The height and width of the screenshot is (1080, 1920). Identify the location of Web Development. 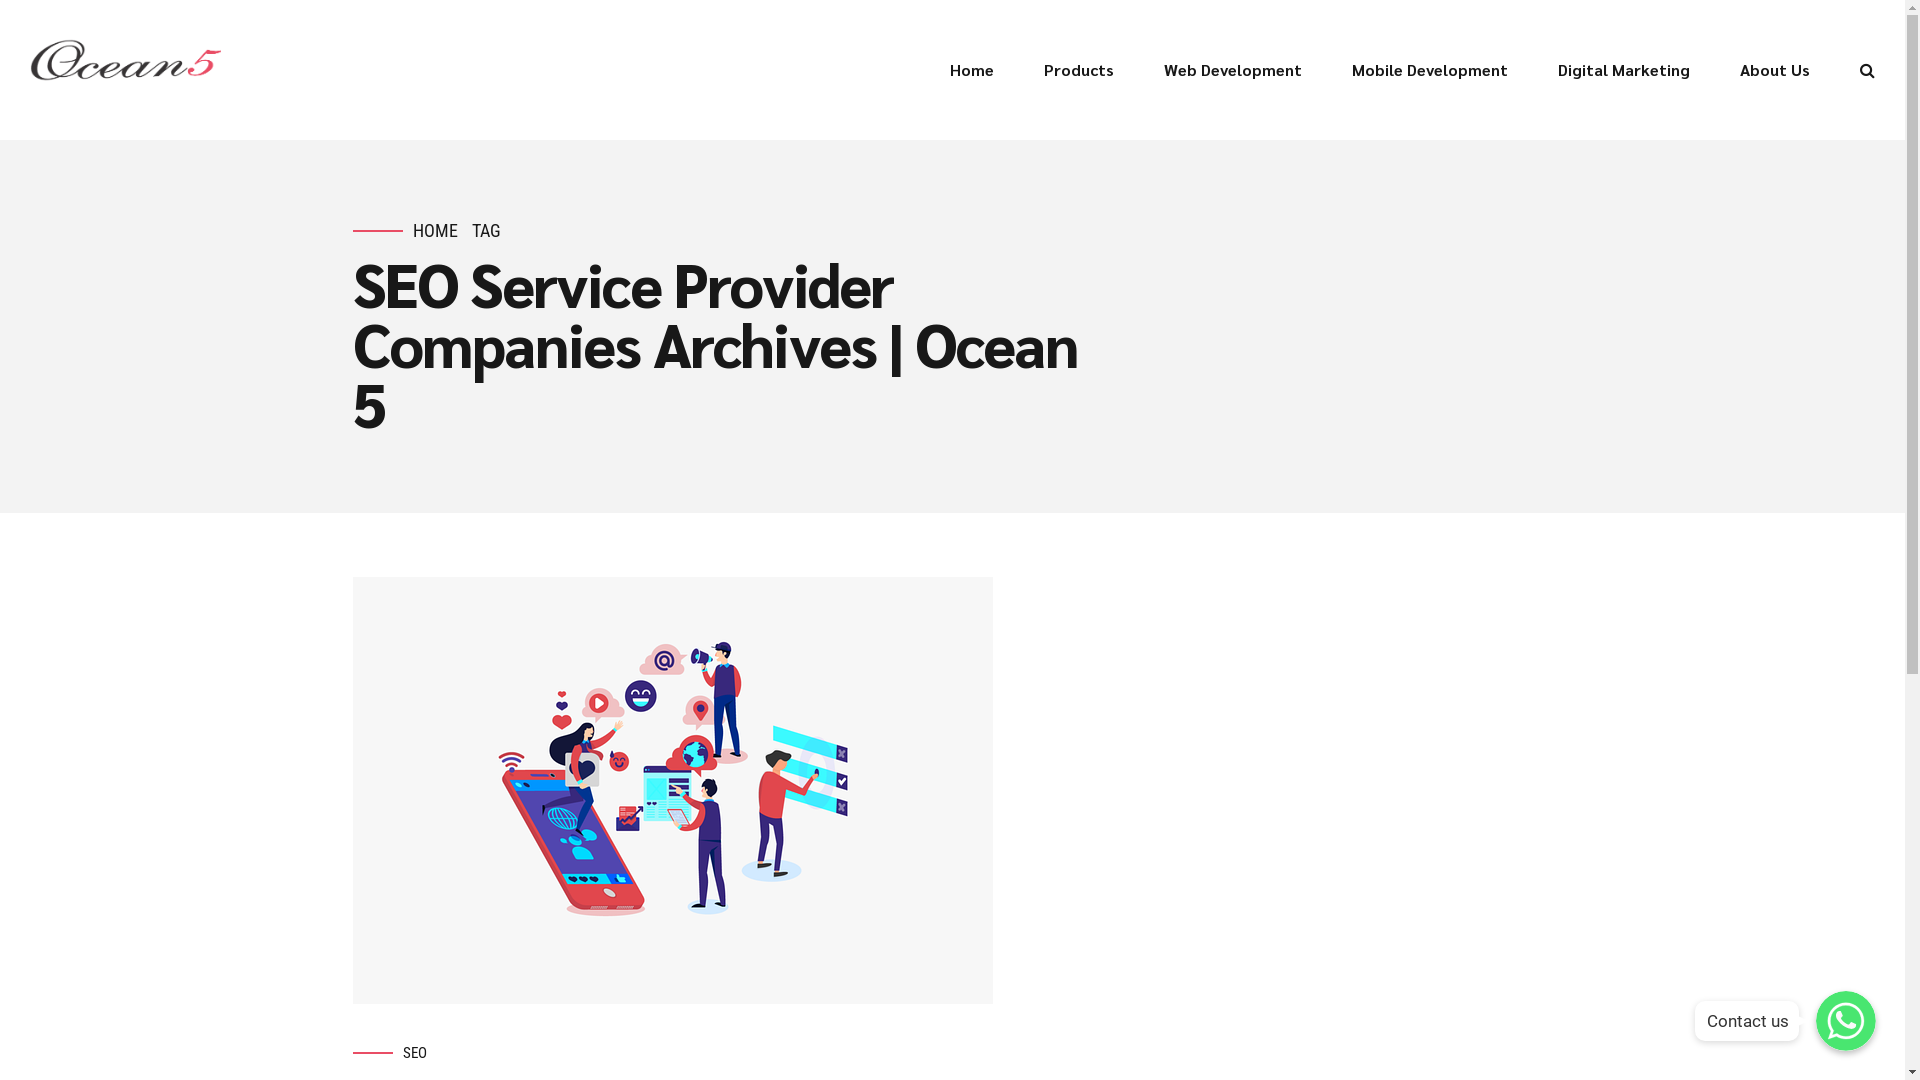
(1233, 70).